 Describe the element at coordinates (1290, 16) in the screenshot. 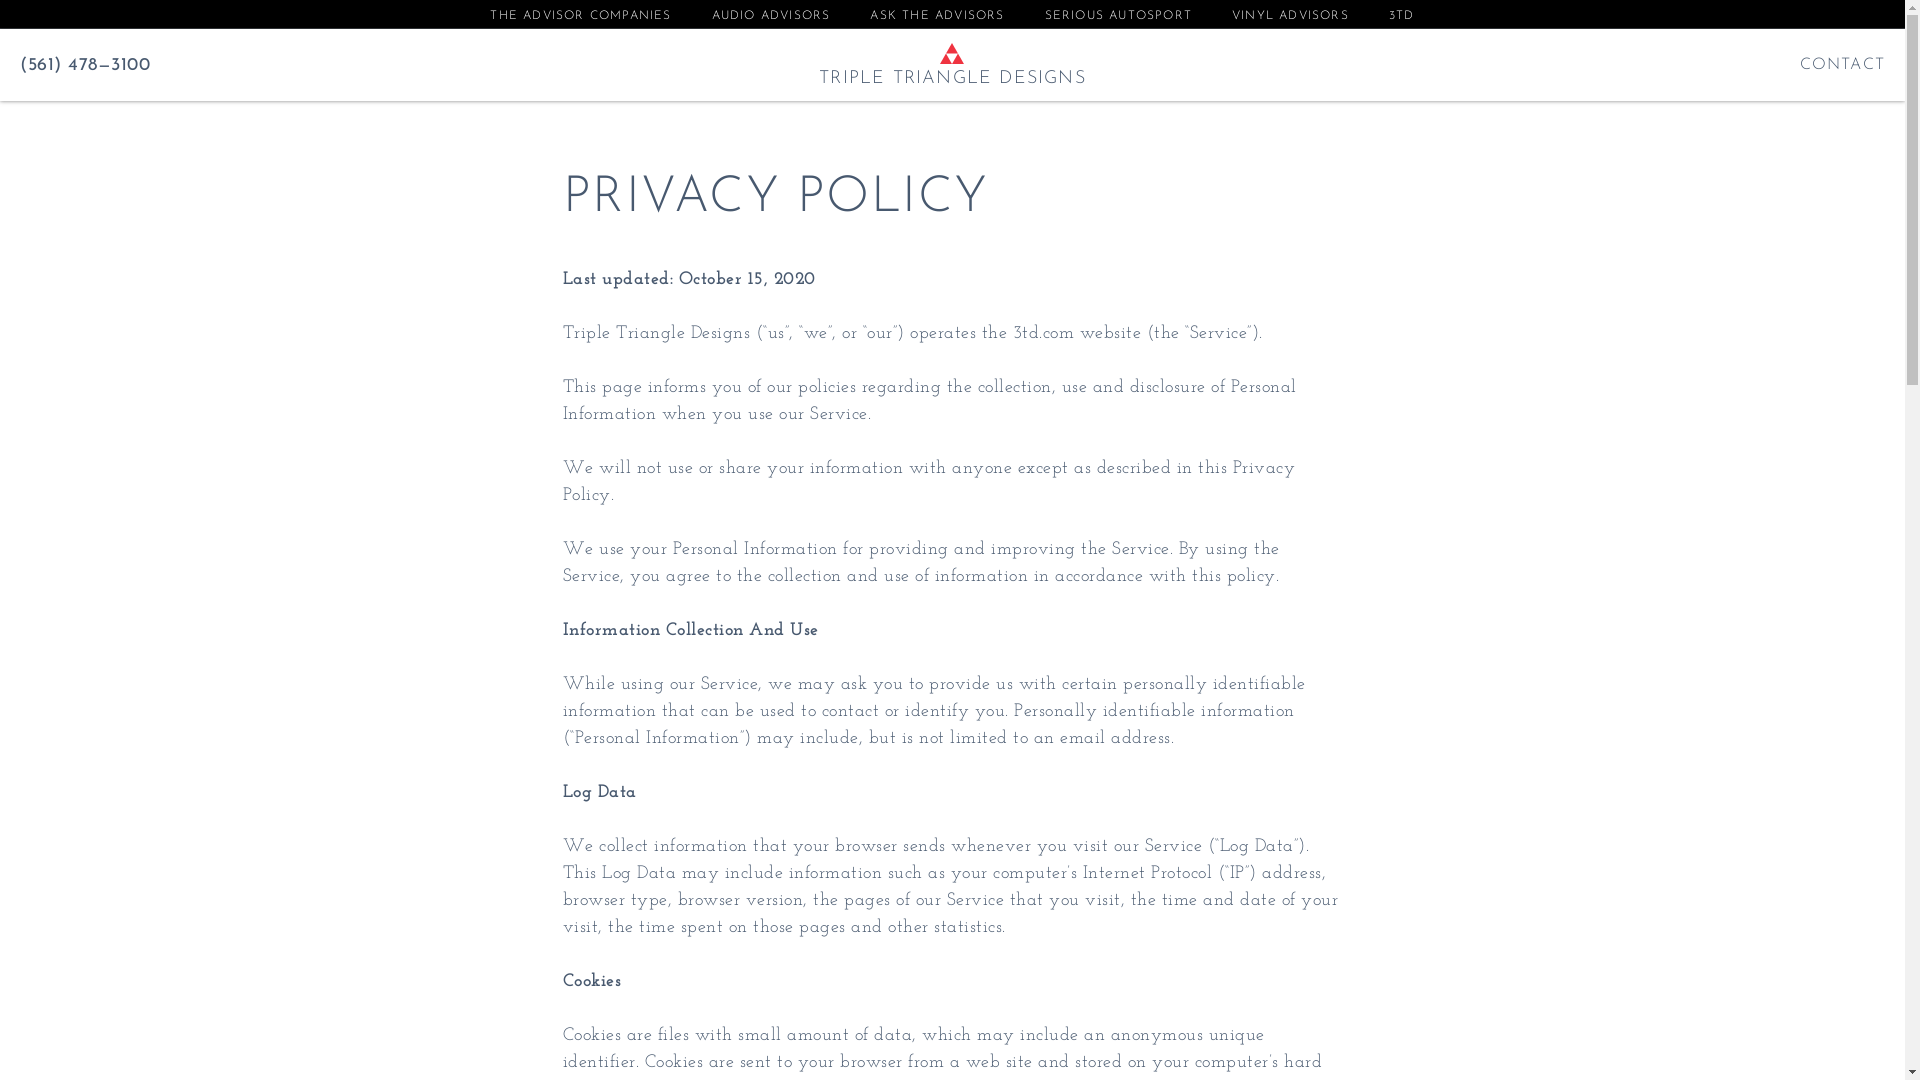

I see `VINYL ADVISORS` at that location.